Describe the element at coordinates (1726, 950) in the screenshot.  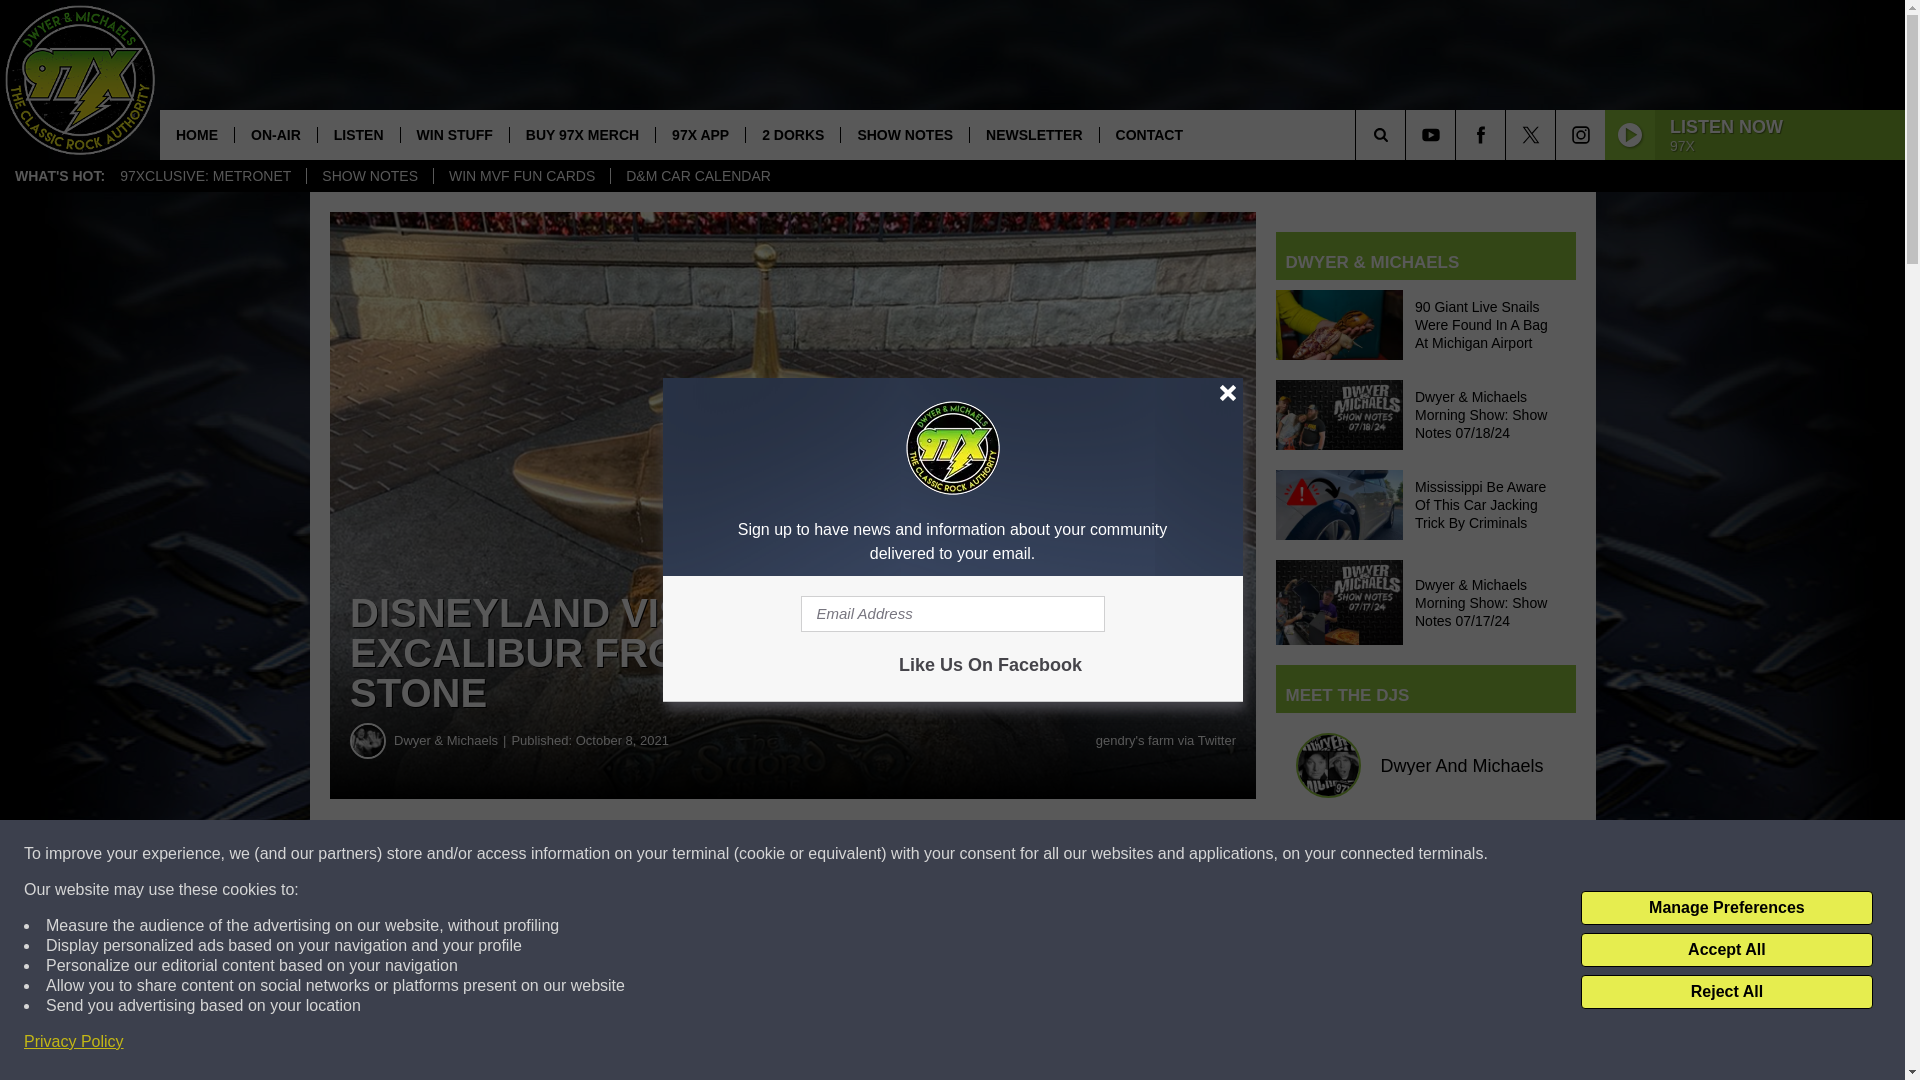
I see `Accept All` at that location.